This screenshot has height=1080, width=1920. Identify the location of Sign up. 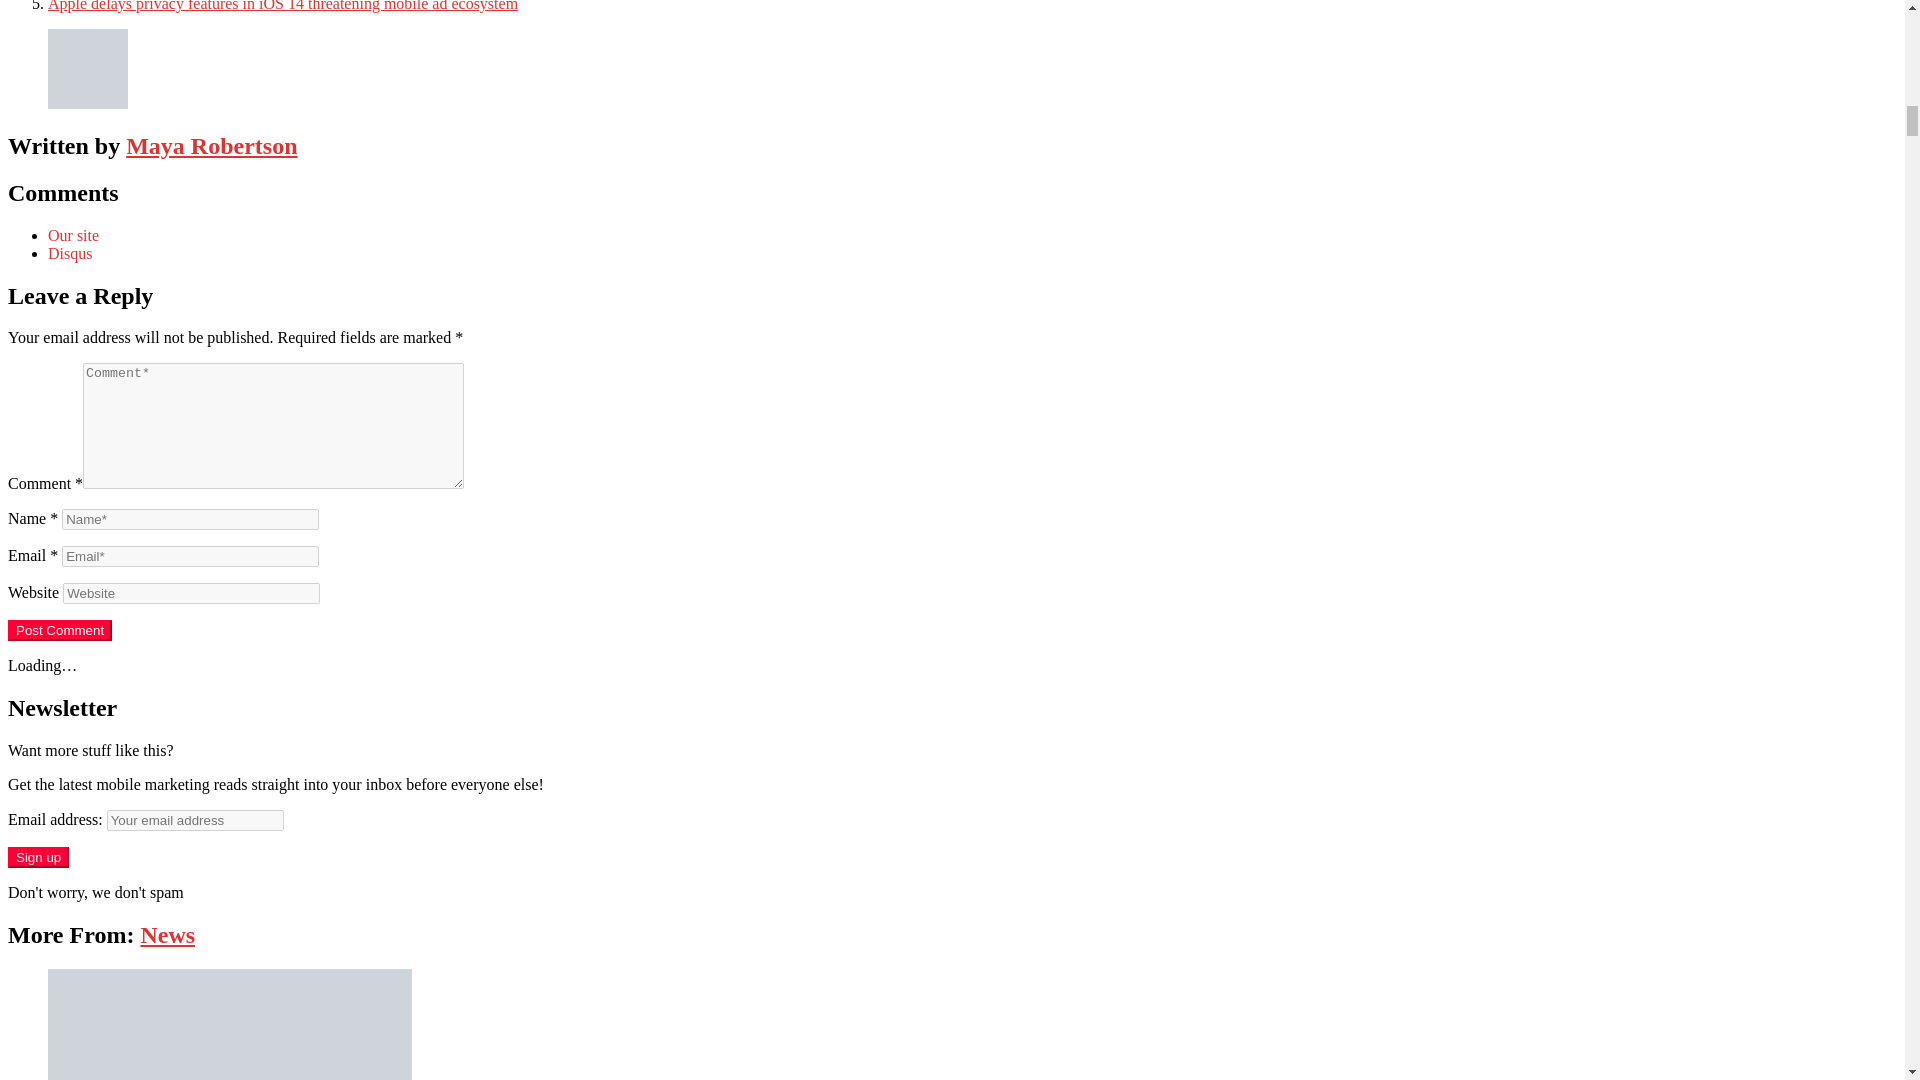
(38, 857).